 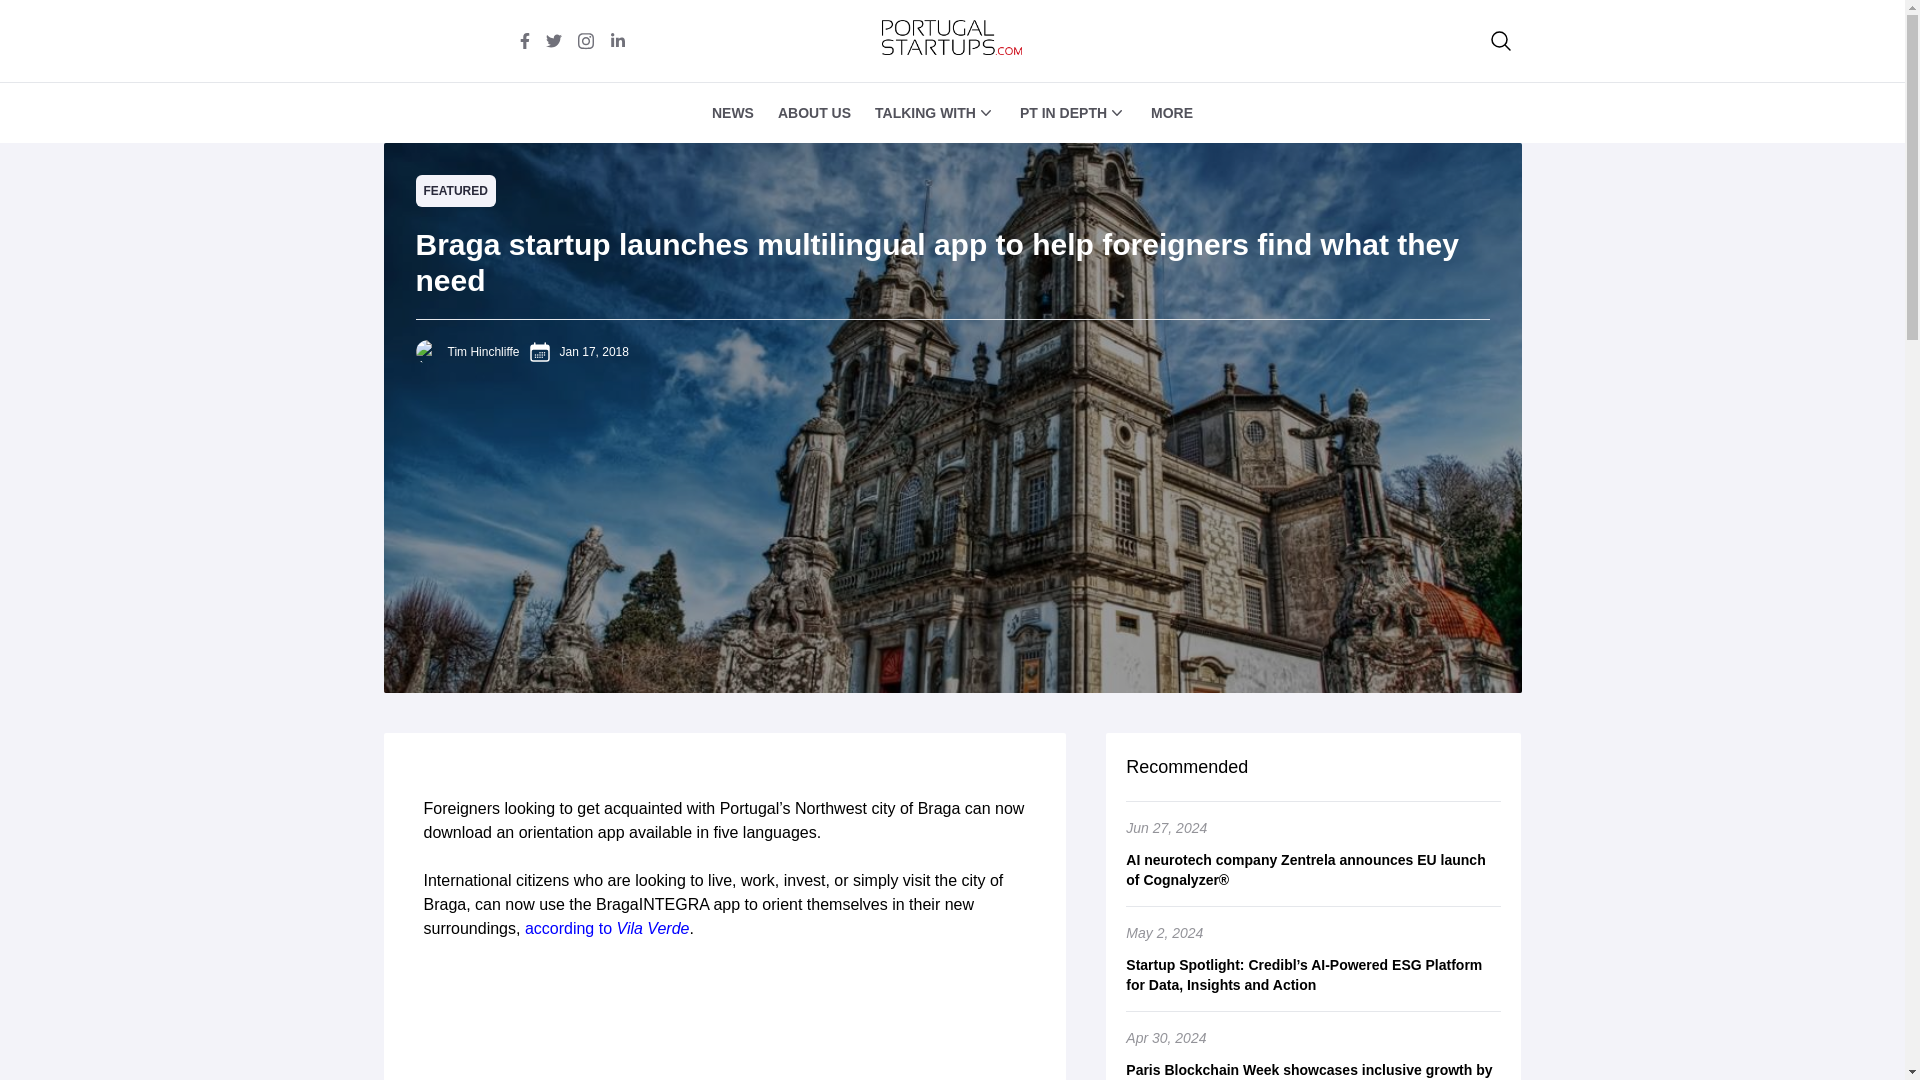 I want to click on NEWS, so click(x=733, y=112).